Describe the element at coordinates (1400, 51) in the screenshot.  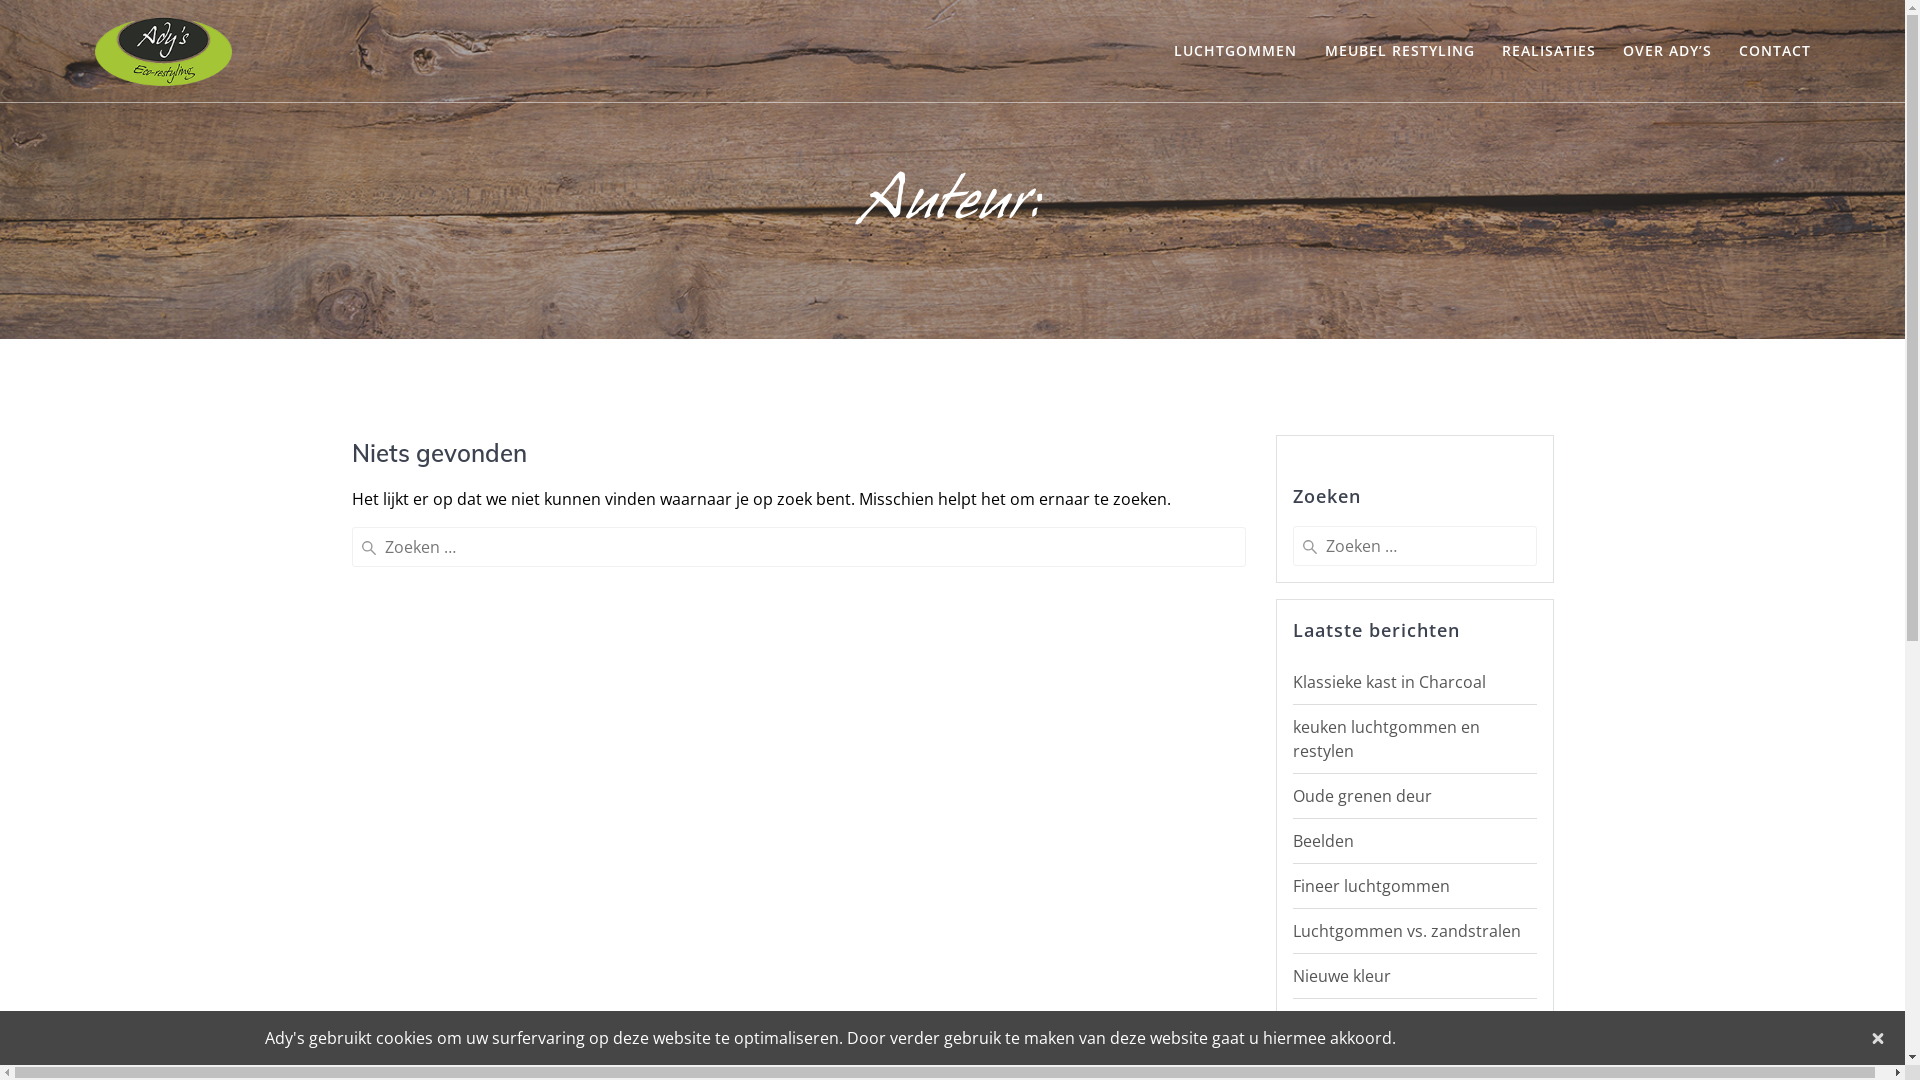
I see `MEUBEL RESTYLING` at that location.